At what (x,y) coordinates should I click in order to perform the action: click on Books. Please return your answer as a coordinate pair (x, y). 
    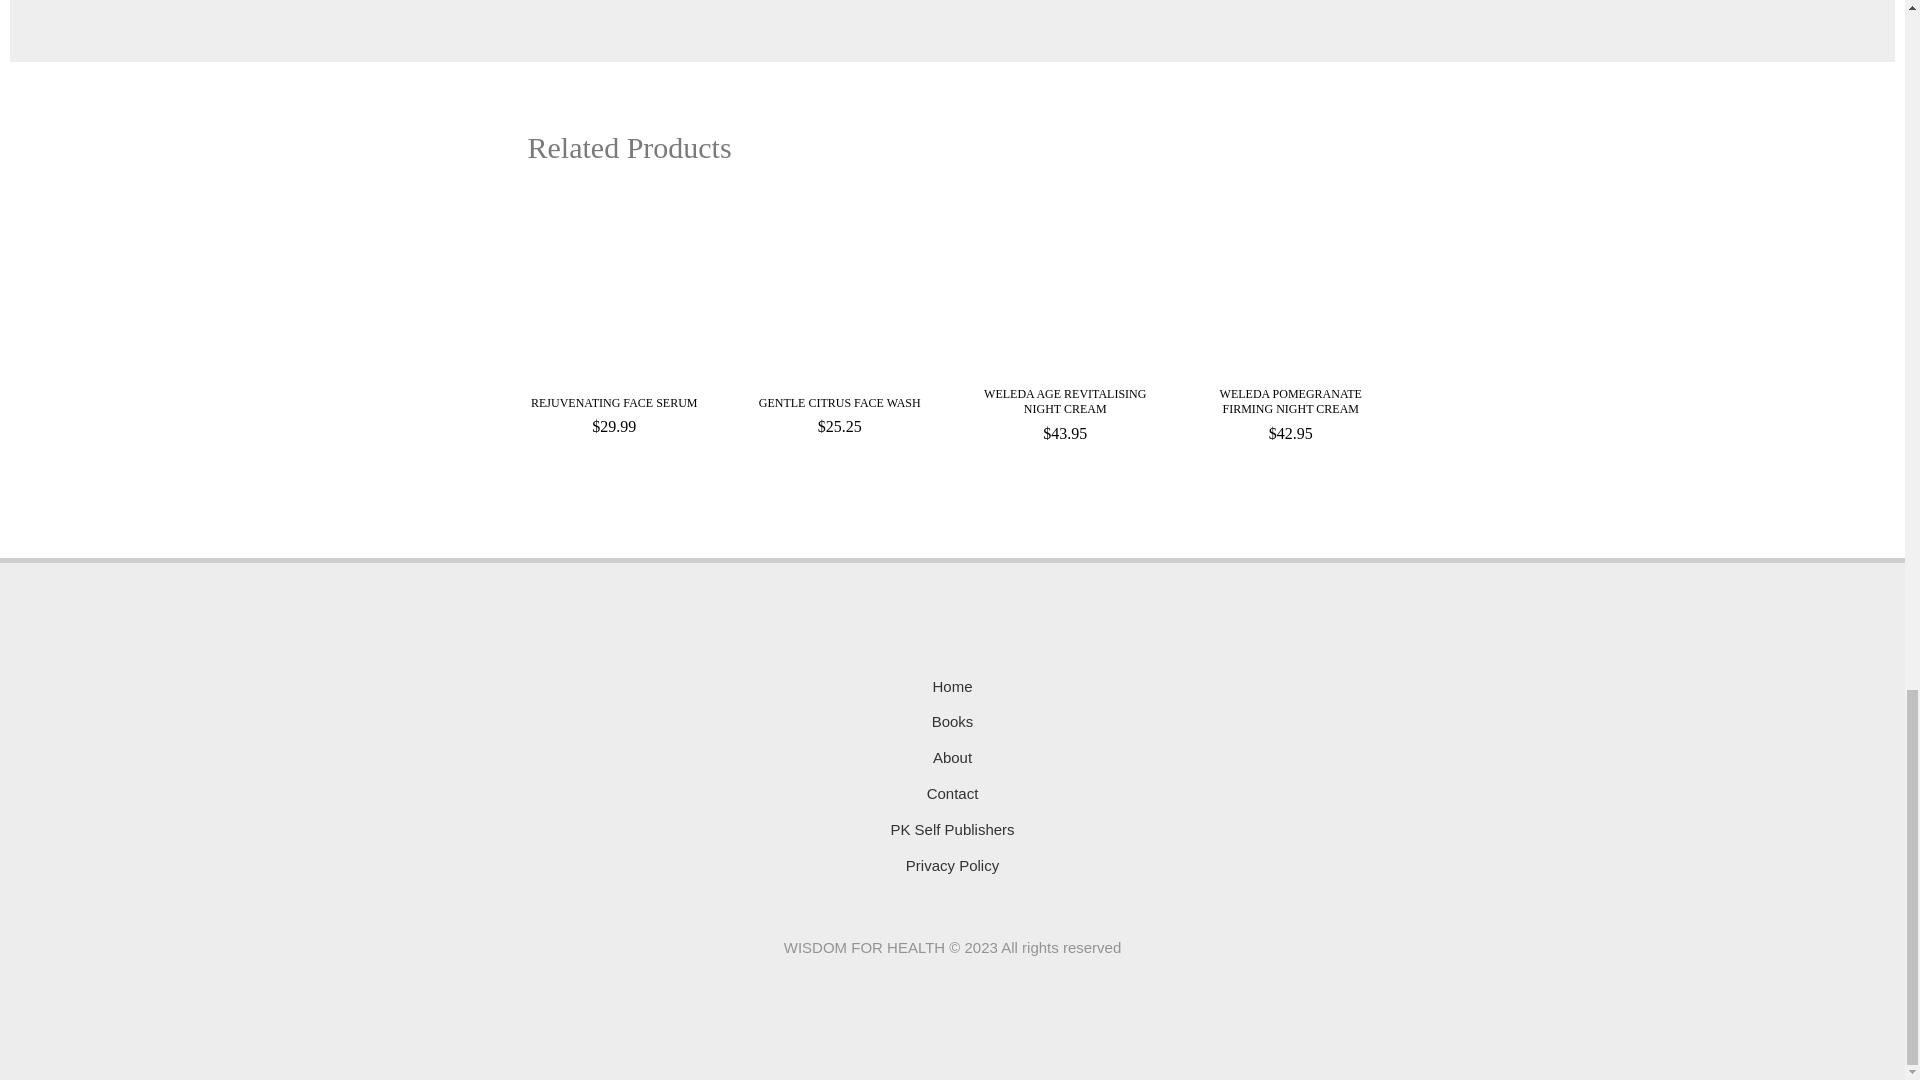
    Looking at the image, I should click on (952, 722).